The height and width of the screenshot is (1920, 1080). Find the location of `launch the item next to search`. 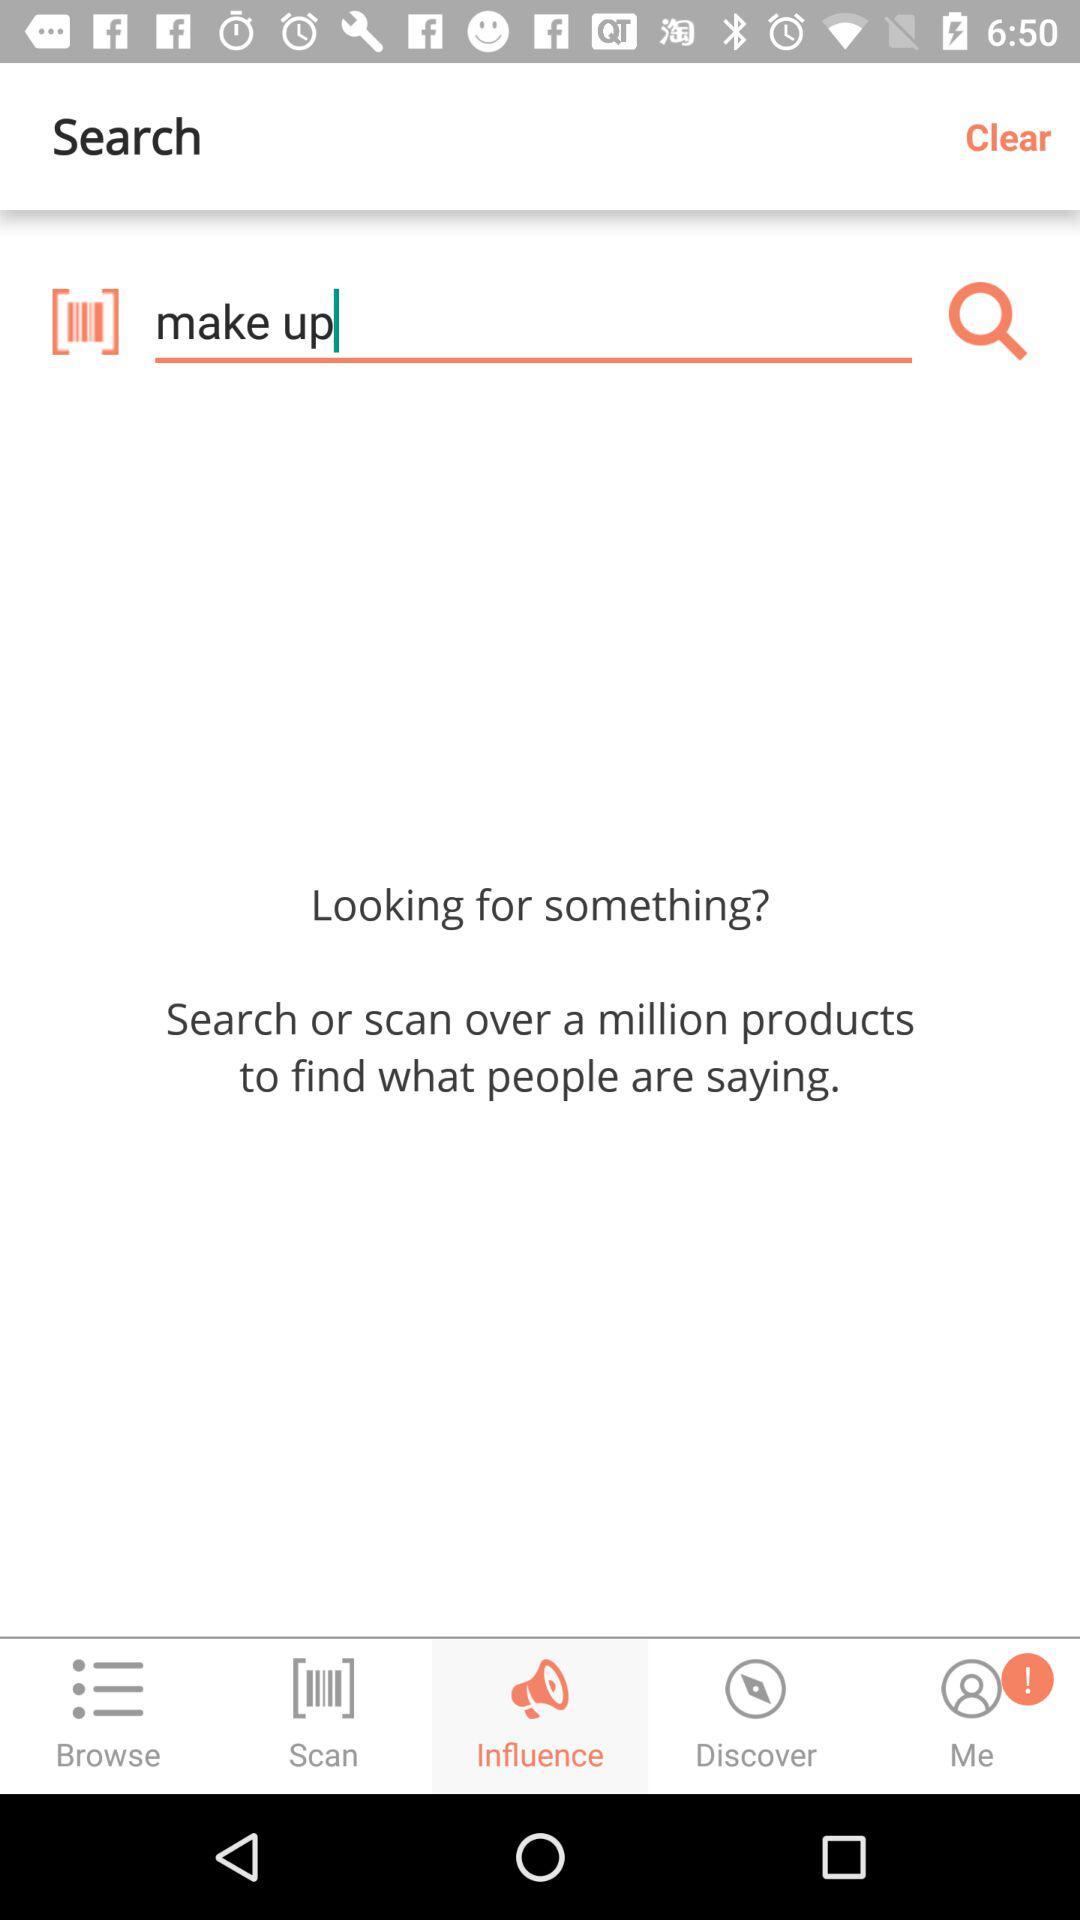

launch the item next to search is located at coordinates (1016, 136).